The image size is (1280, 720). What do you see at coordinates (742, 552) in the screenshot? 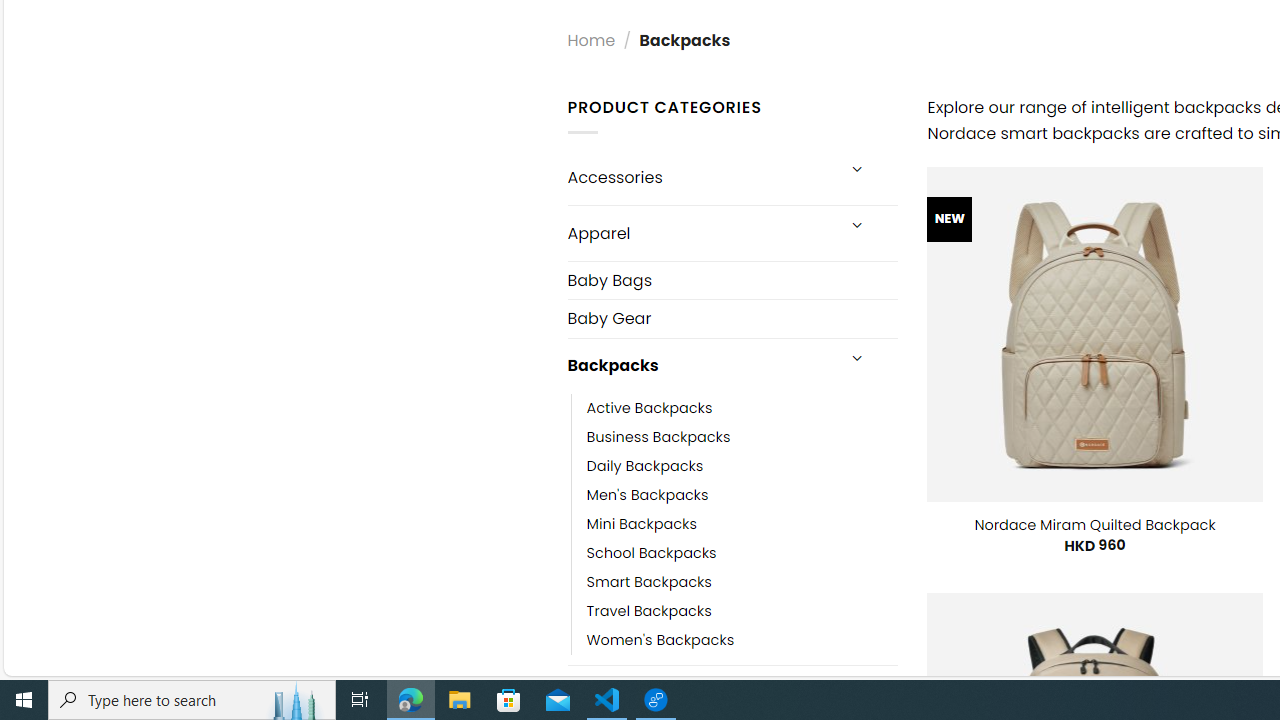
I see `School Backpacks` at bounding box center [742, 552].